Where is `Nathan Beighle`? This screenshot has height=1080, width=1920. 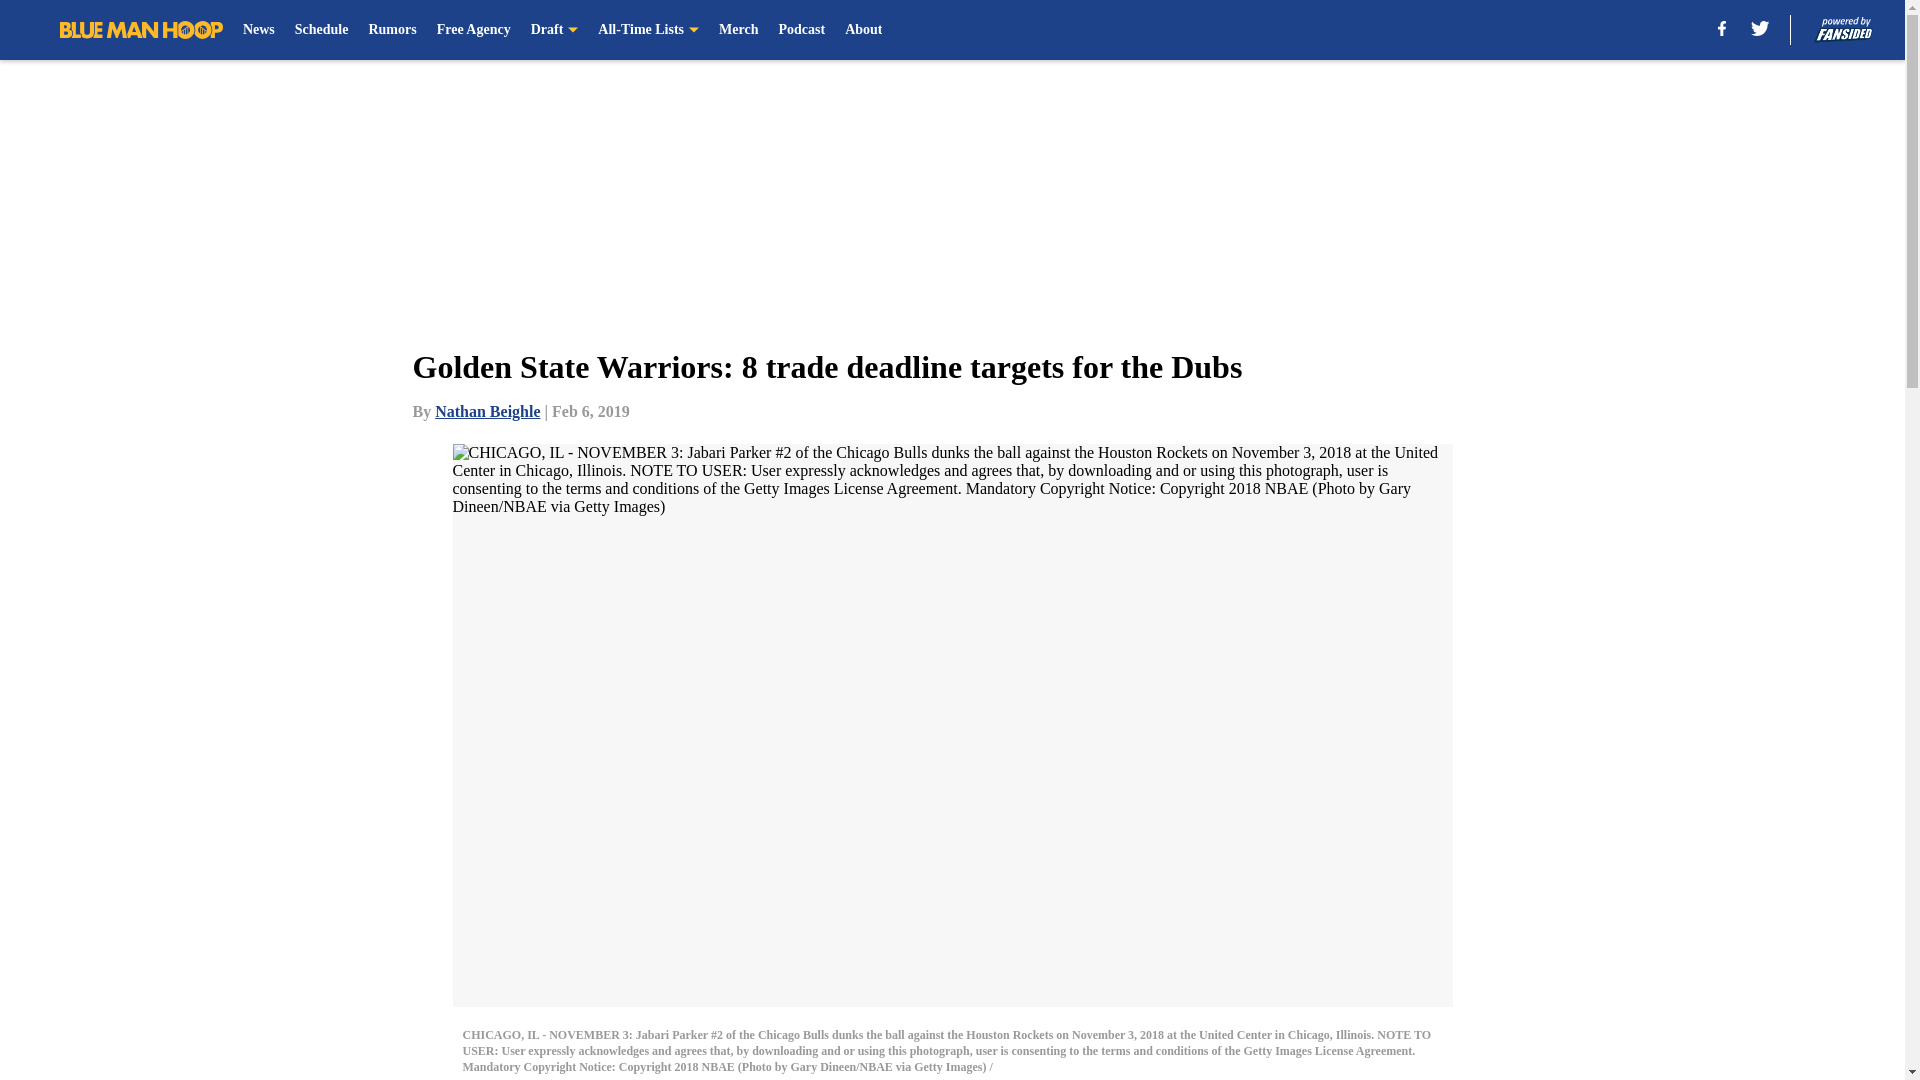
Nathan Beighle is located at coordinates (487, 411).